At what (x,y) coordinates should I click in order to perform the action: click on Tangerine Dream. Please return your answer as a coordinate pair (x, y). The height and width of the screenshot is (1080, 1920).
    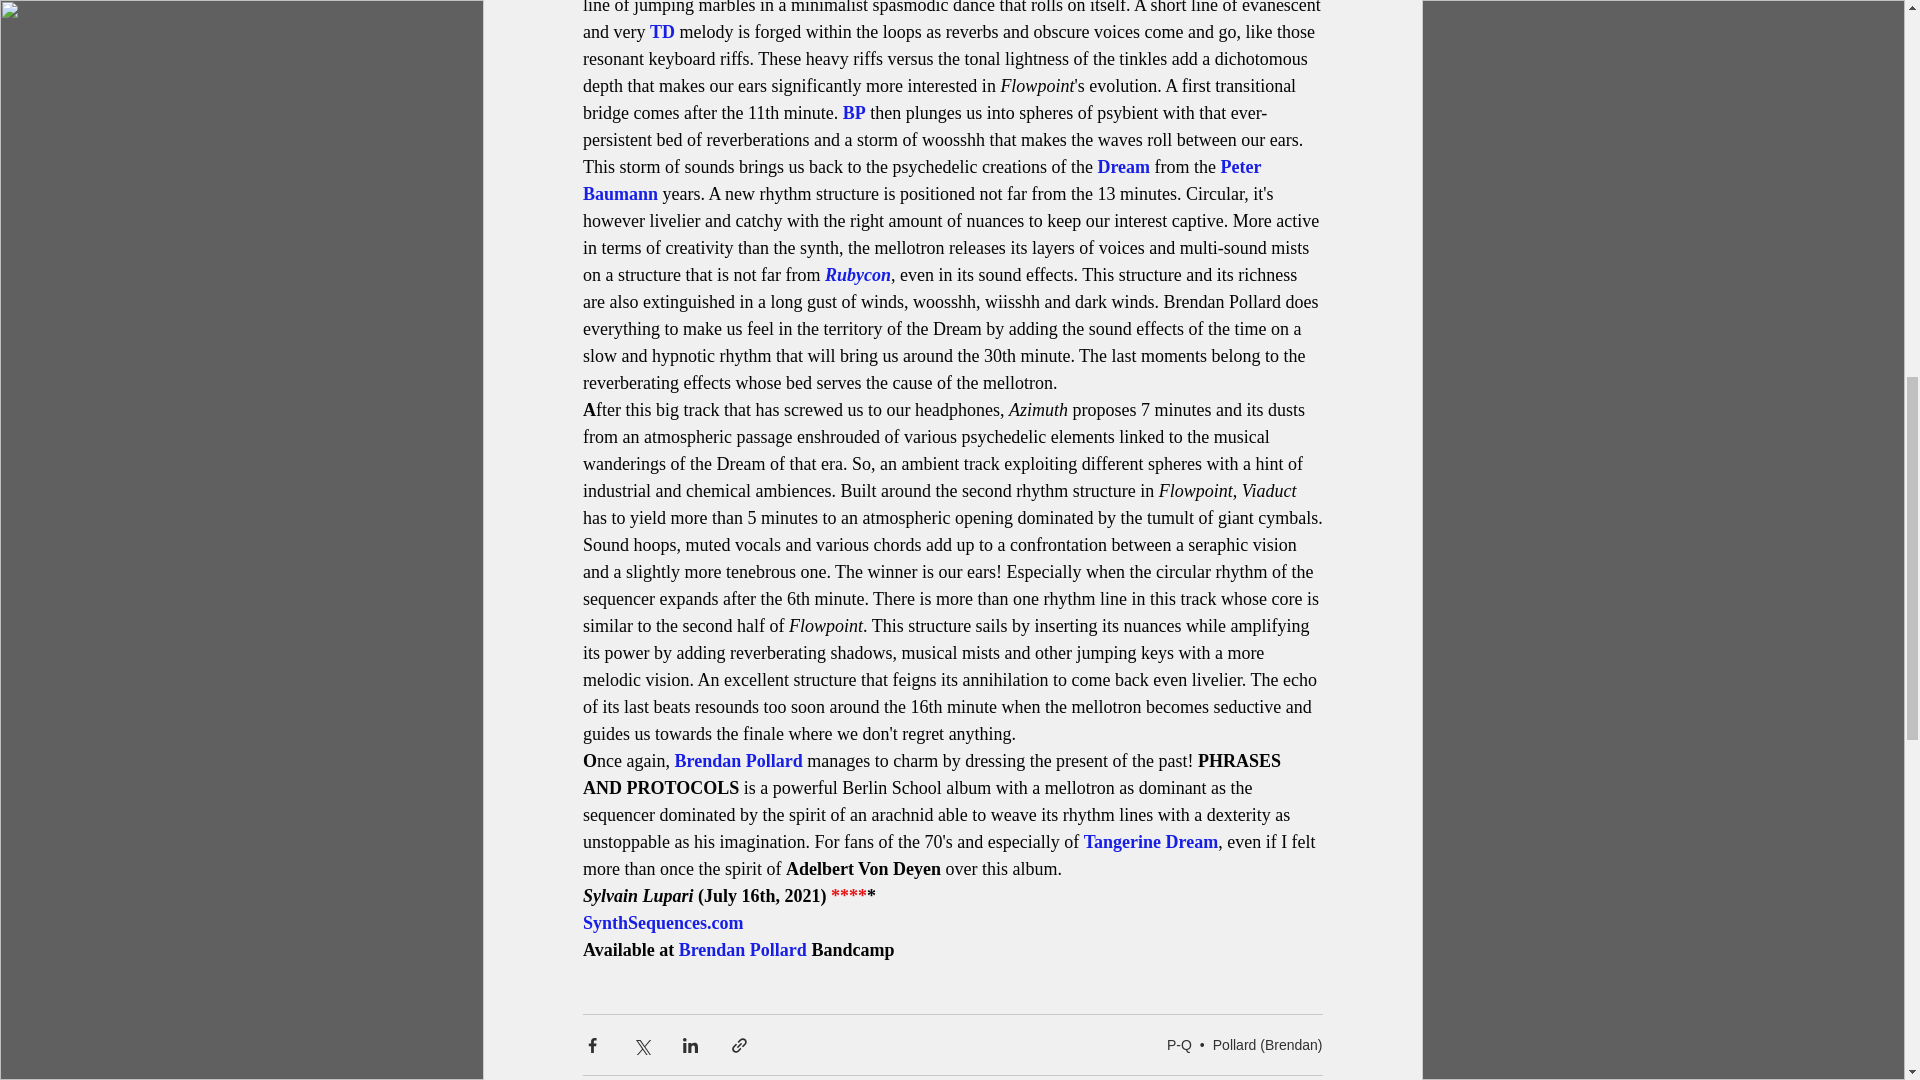
    Looking at the image, I should click on (1150, 842).